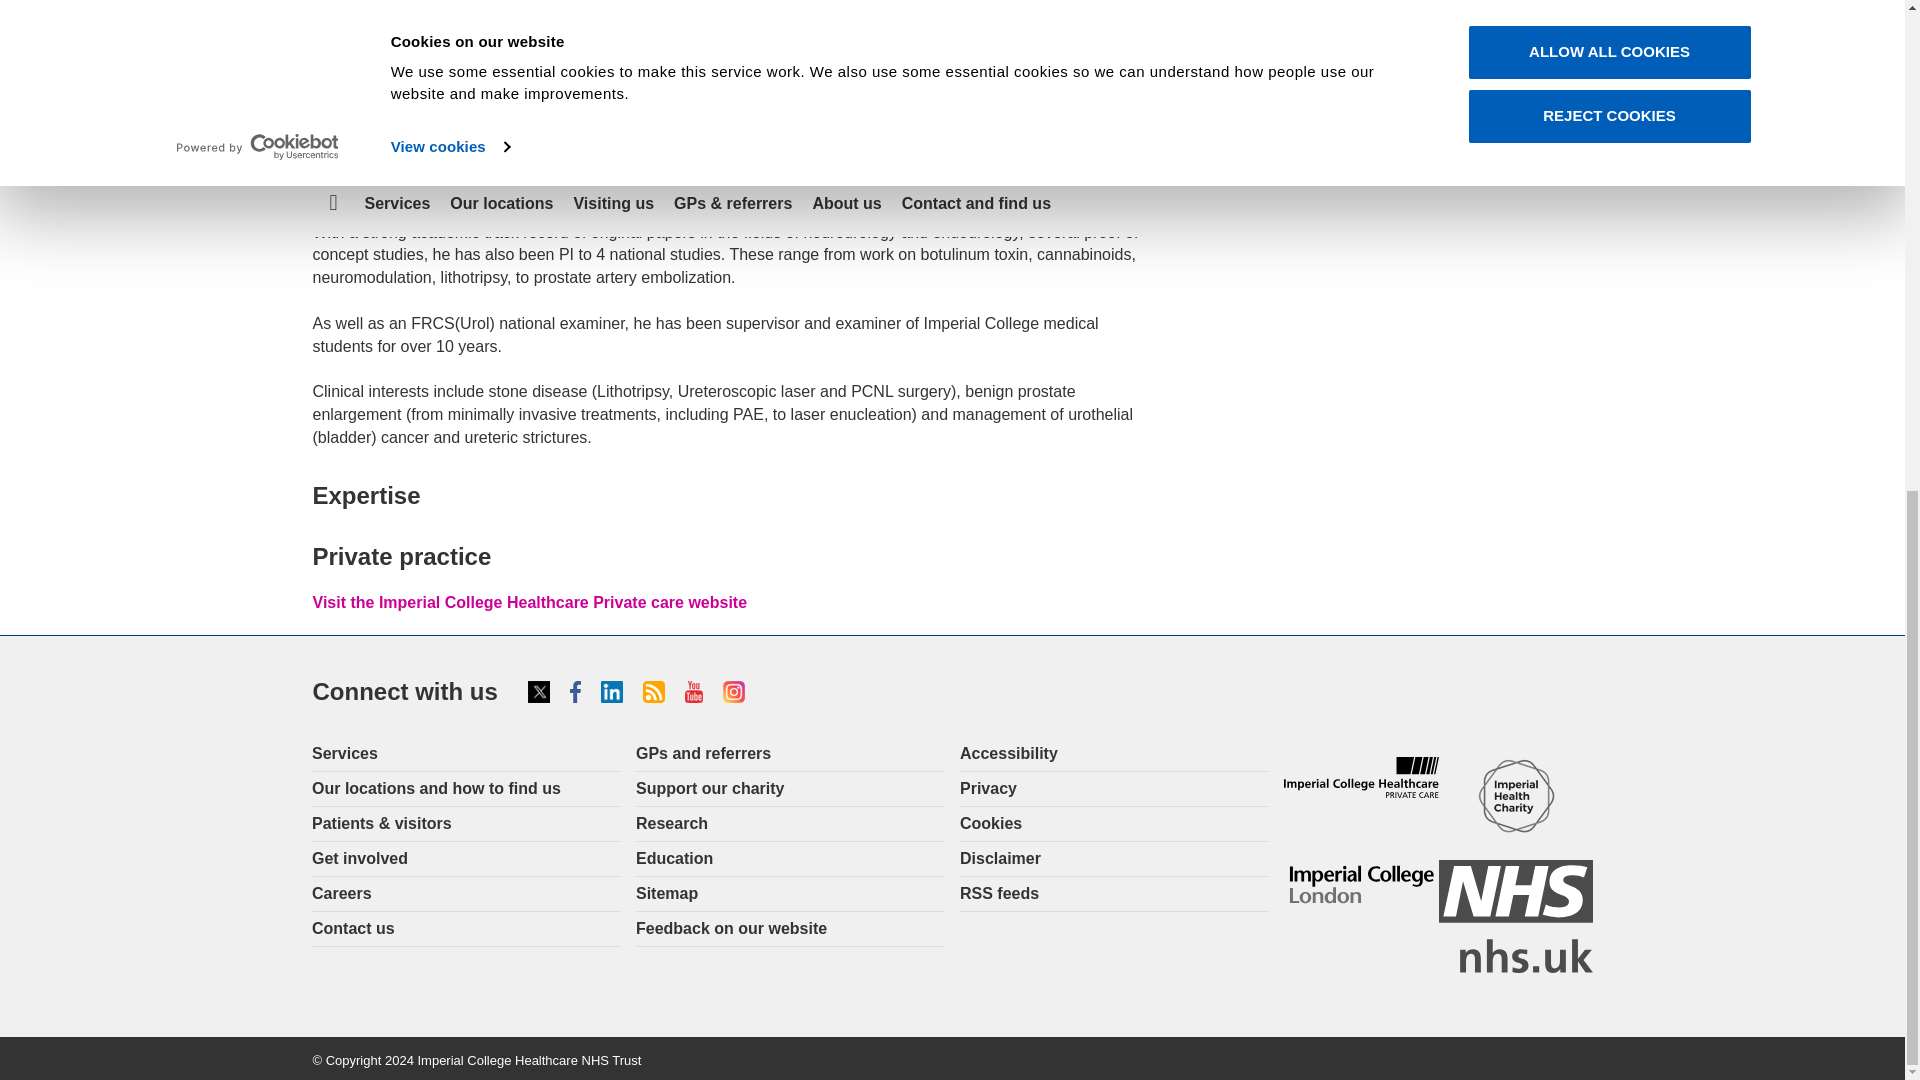 The width and height of the screenshot is (1920, 1080). I want to click on Imperial Private healthcare, so click(1361, 778).